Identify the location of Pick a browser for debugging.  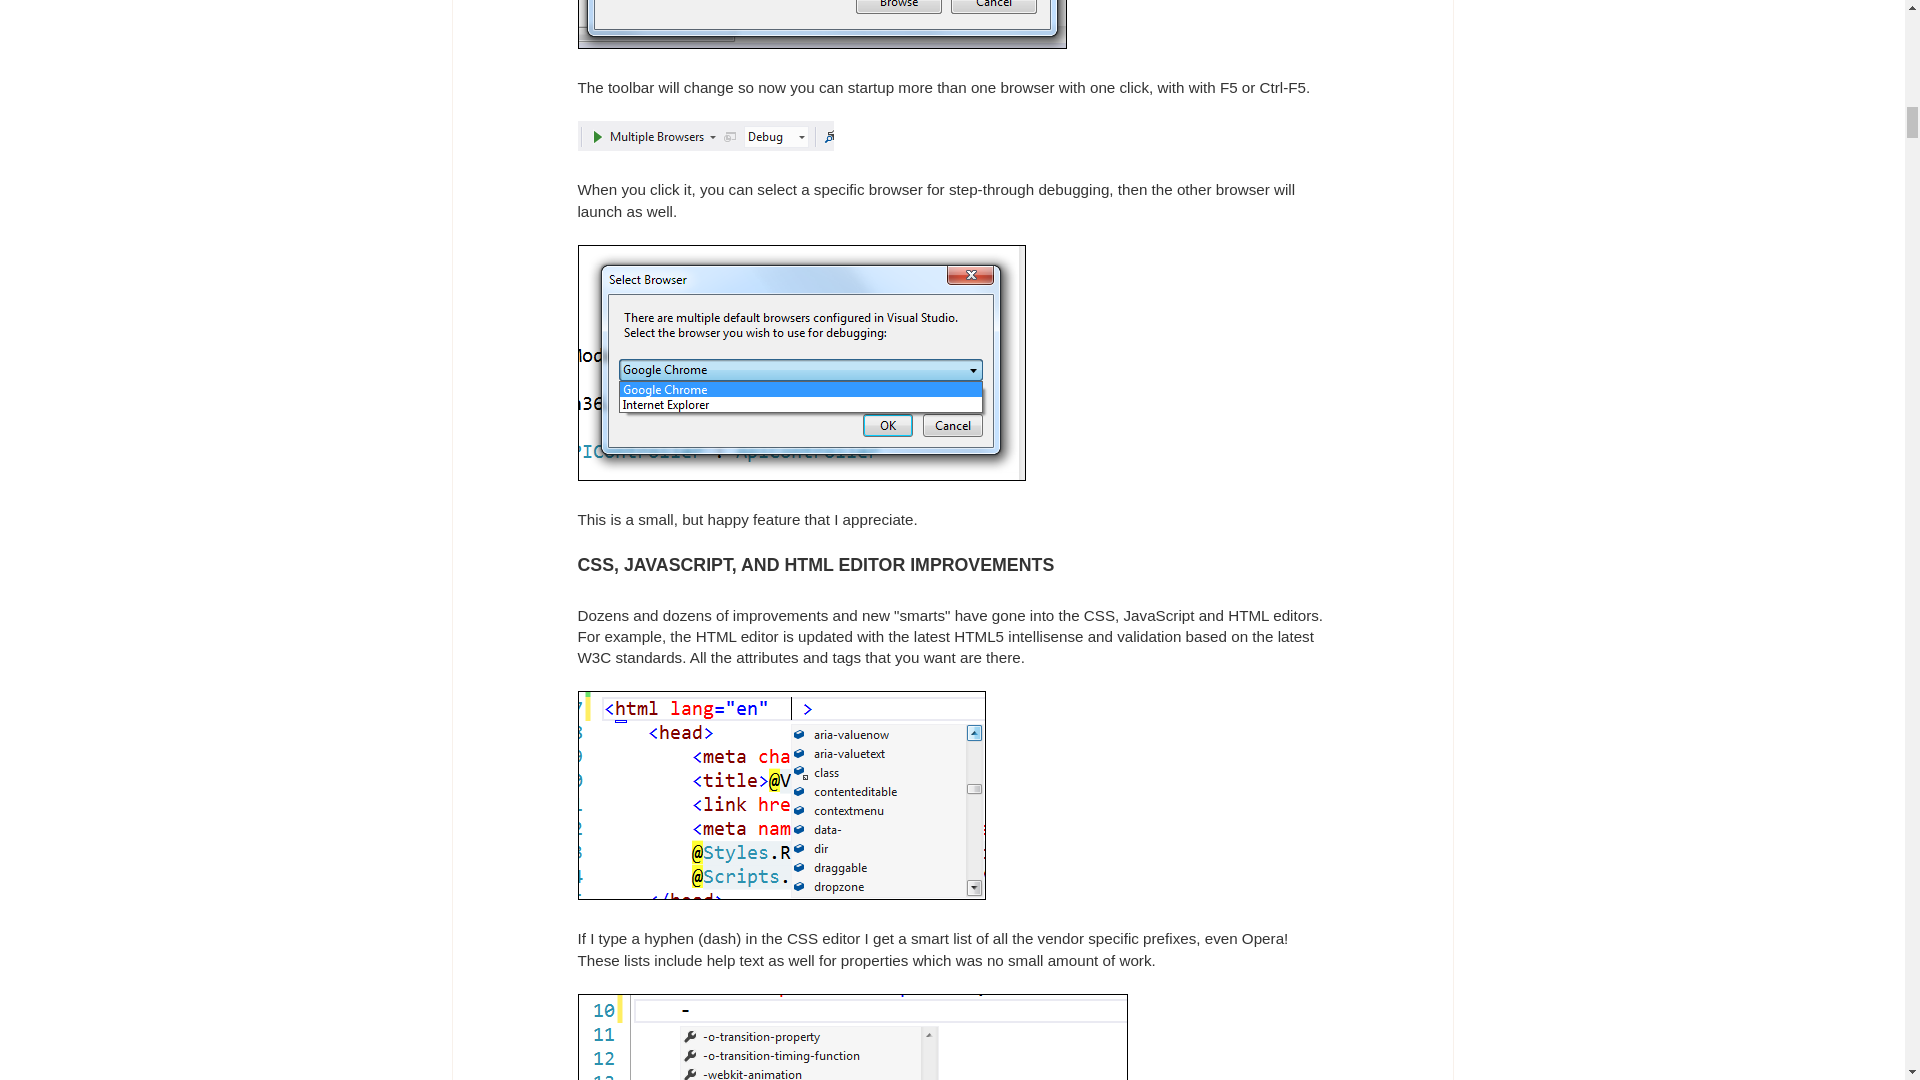
(801, 362).